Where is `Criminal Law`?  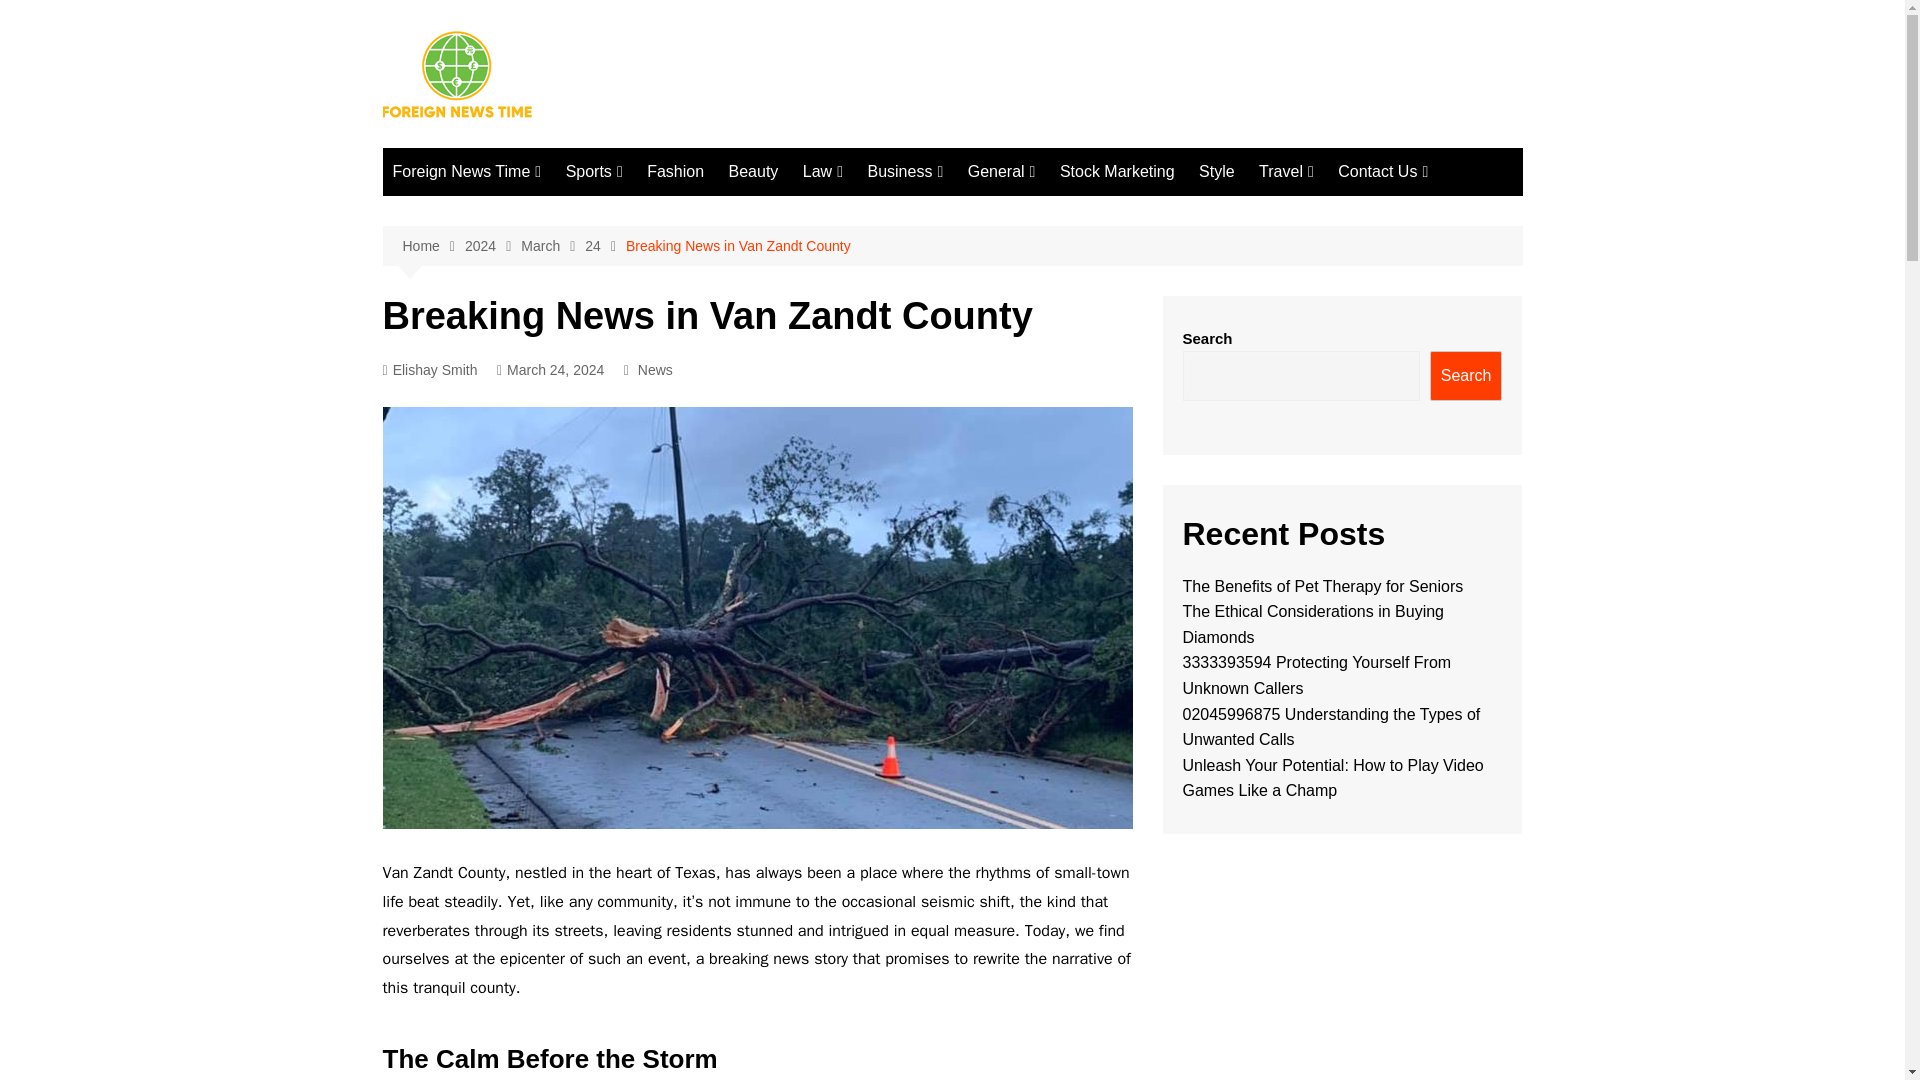
Criminal Law is located at coordinates (902, 212).